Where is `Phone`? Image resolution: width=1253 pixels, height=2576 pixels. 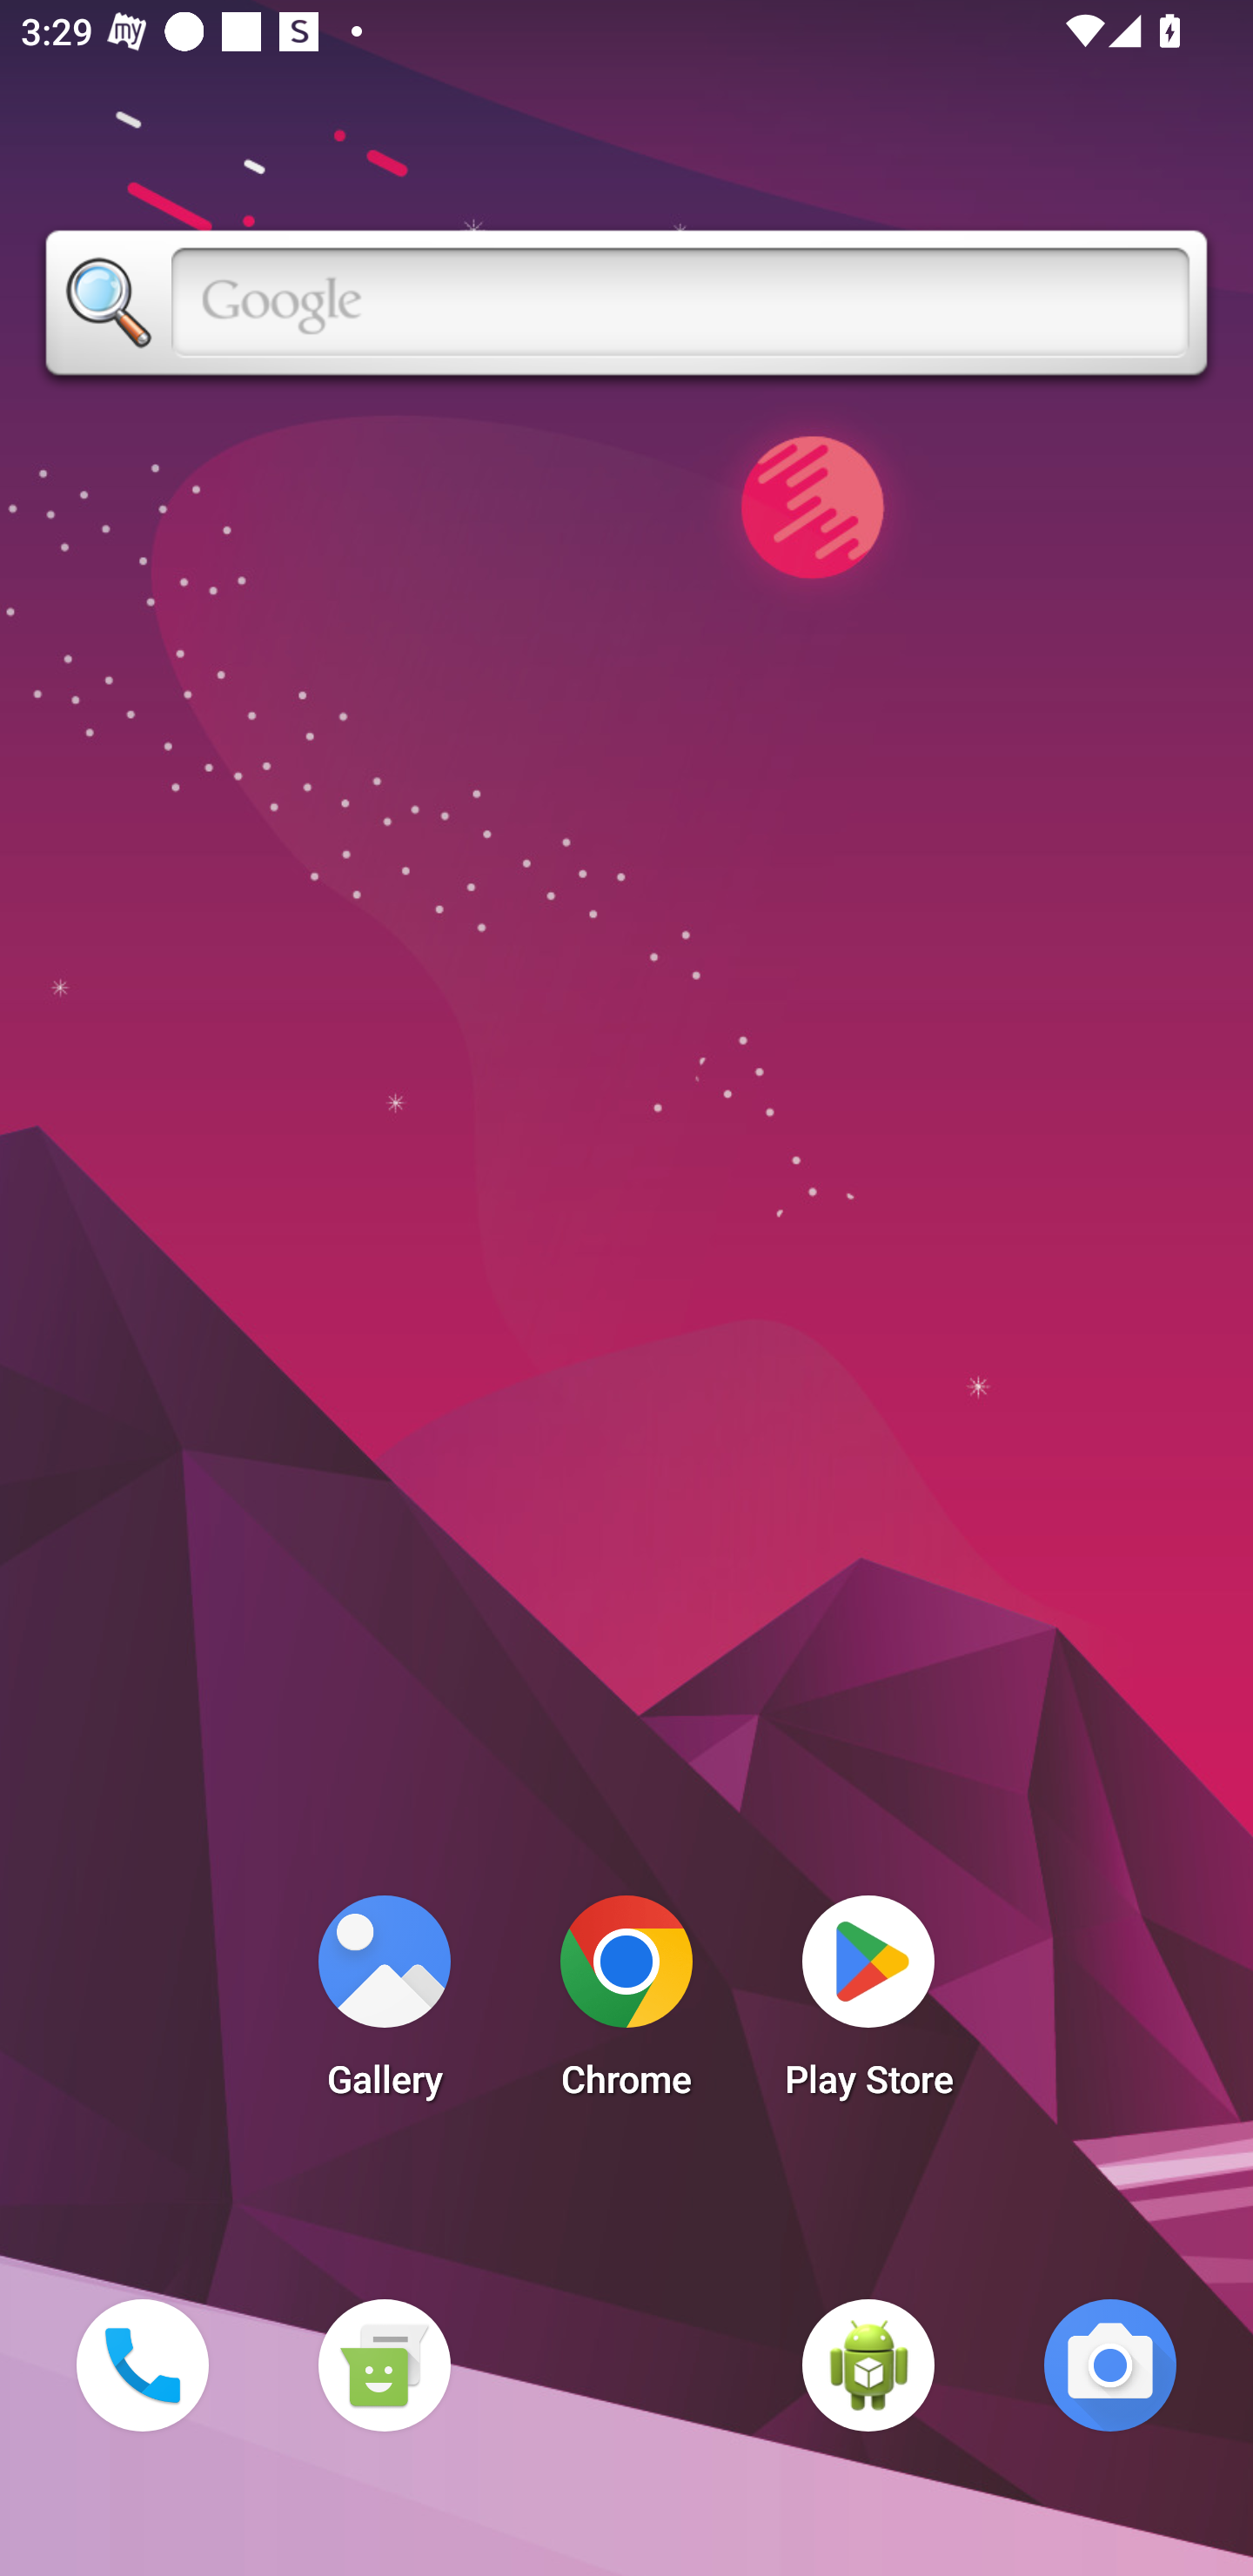
Phone is located at coordinates (142, 2365).